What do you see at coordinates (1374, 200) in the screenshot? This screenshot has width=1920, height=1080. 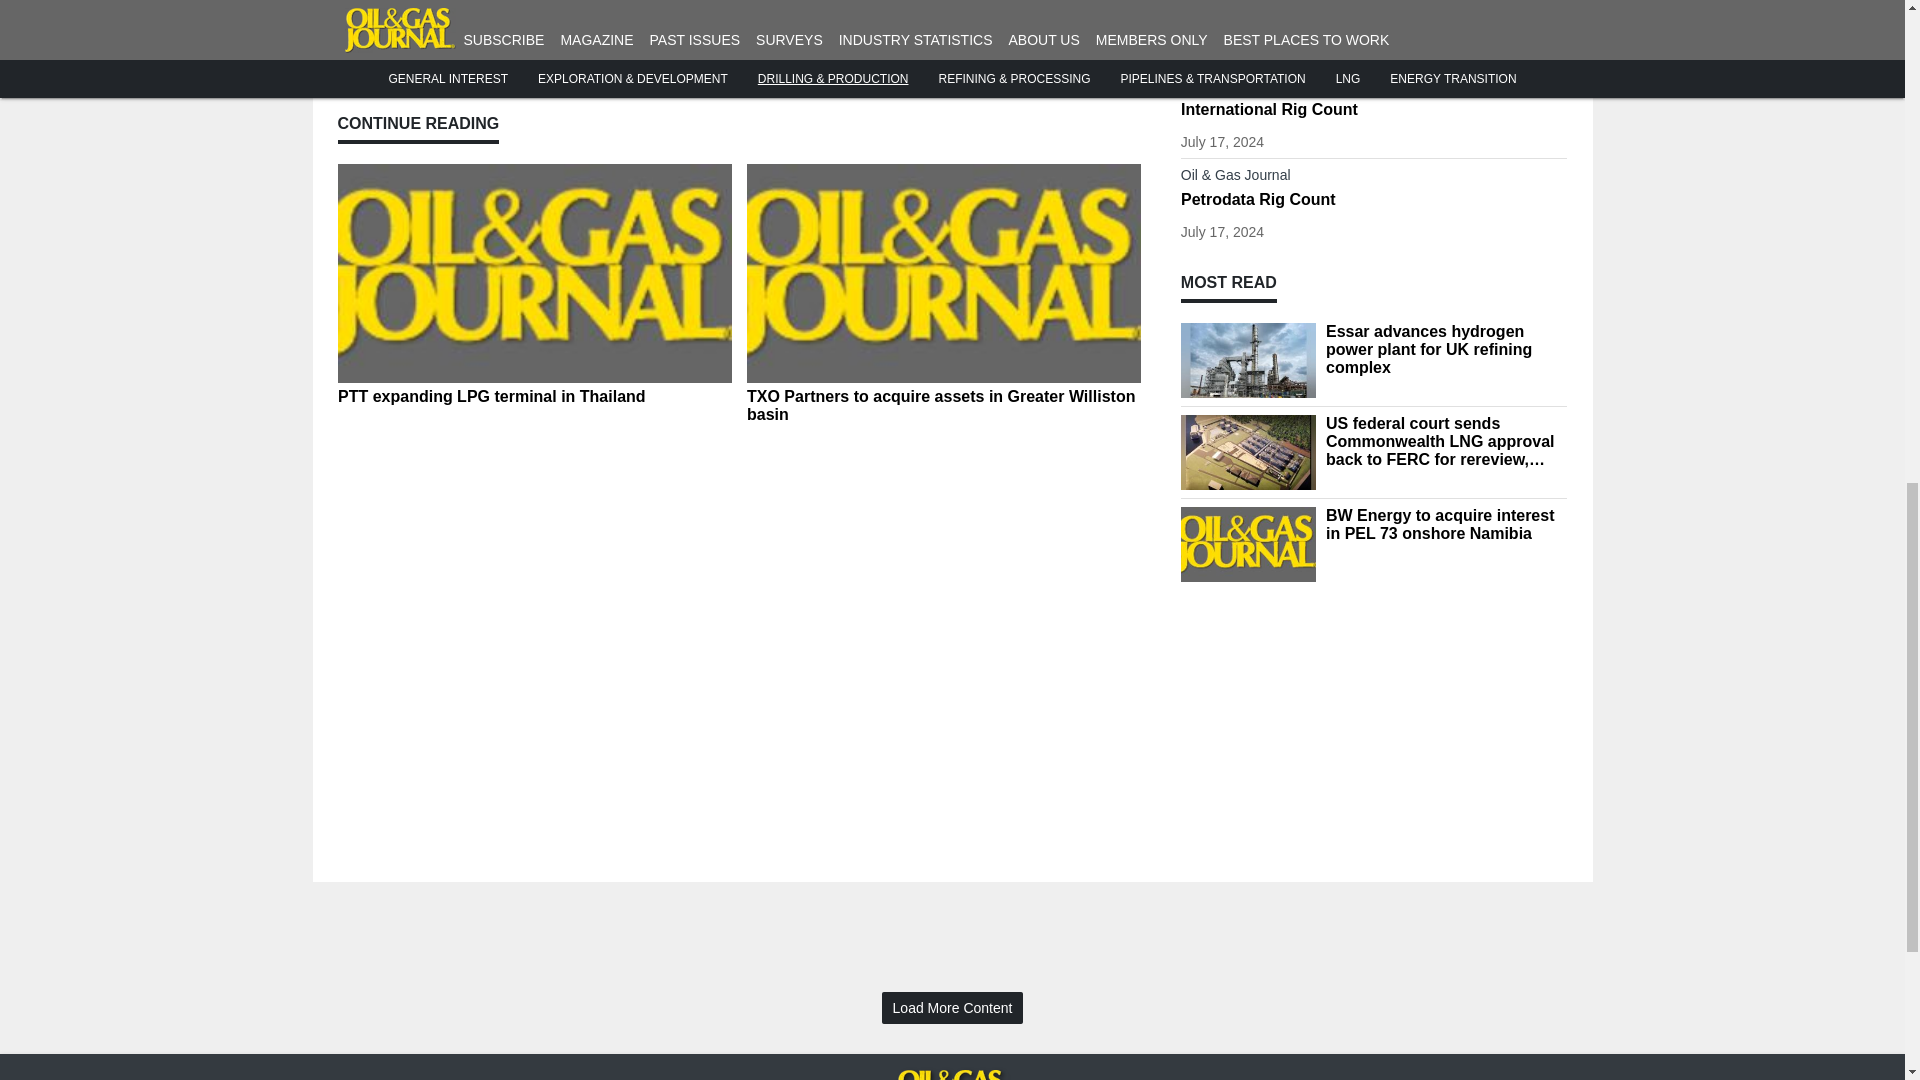 I see `Petrodata Rig Count` at bounding box center [1374, 200].